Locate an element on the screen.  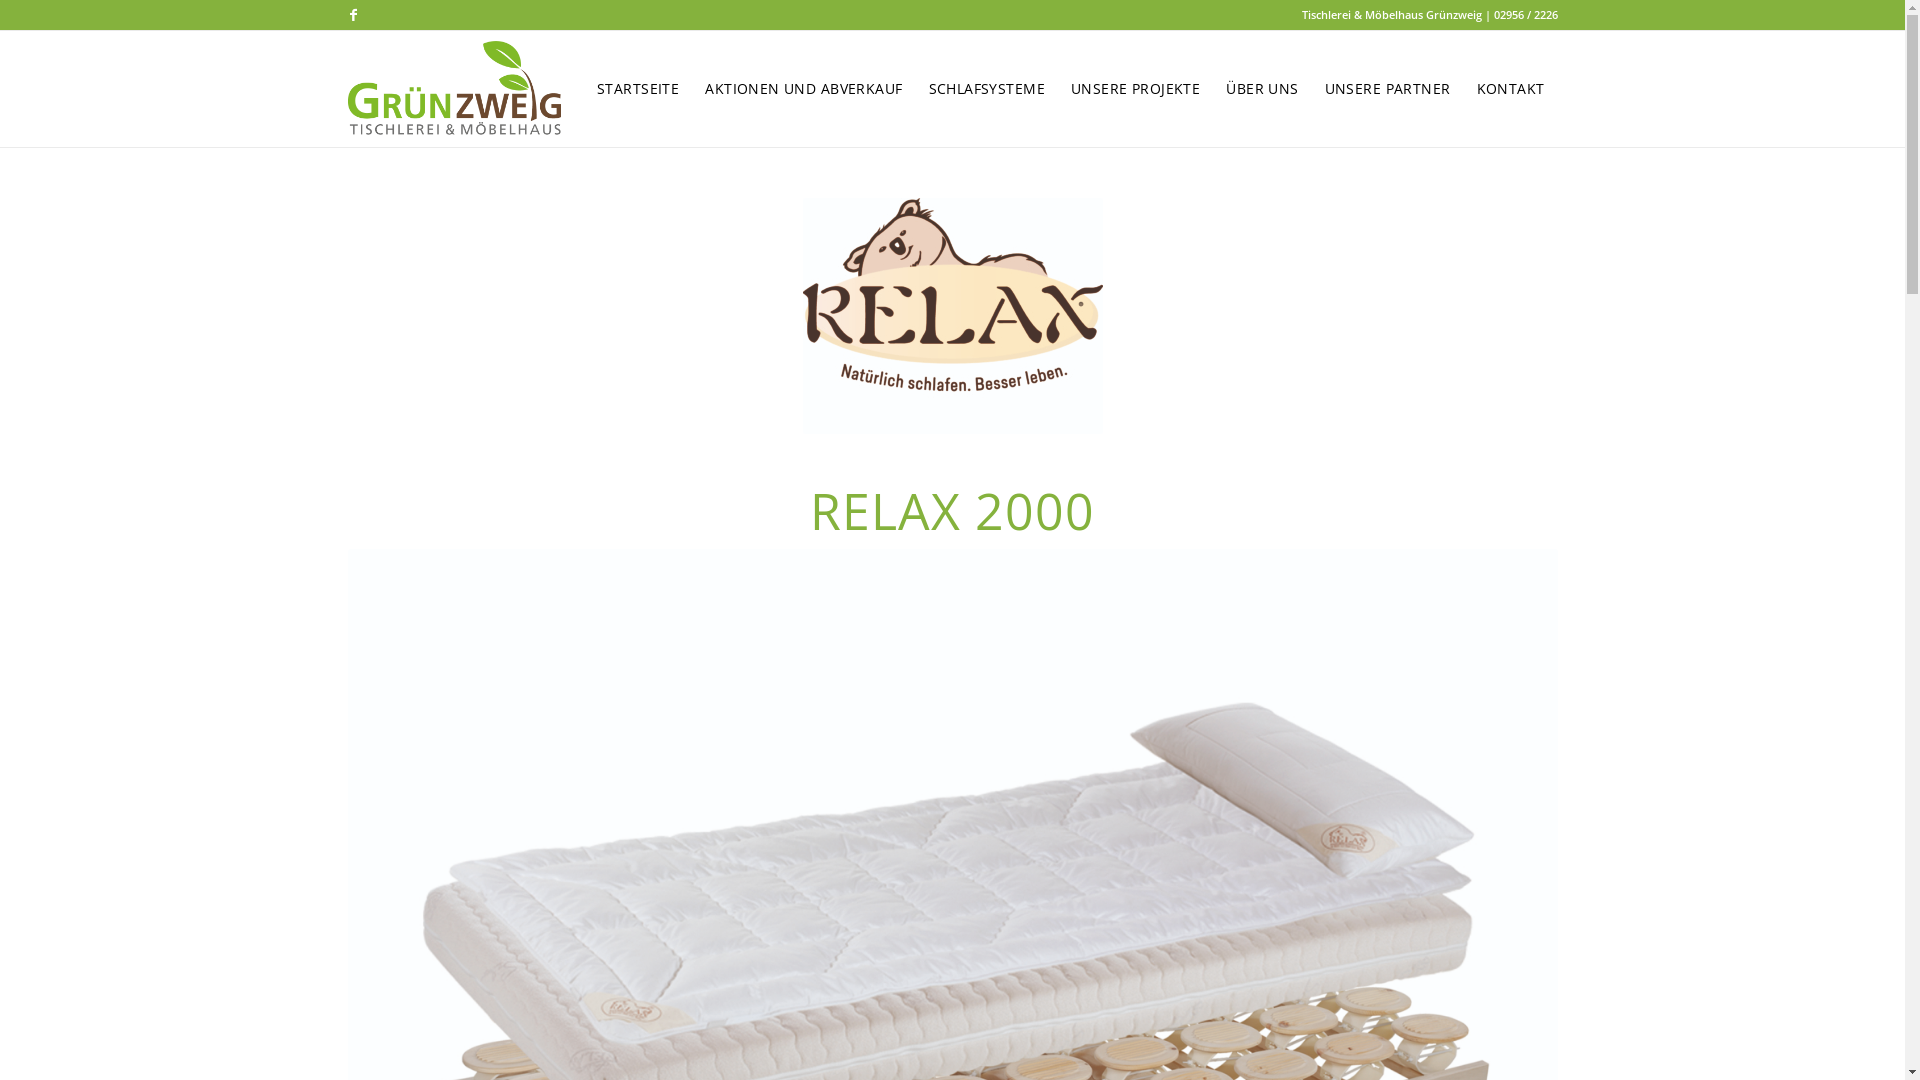
logo-2018-solo is located at coordinates (952, 316).